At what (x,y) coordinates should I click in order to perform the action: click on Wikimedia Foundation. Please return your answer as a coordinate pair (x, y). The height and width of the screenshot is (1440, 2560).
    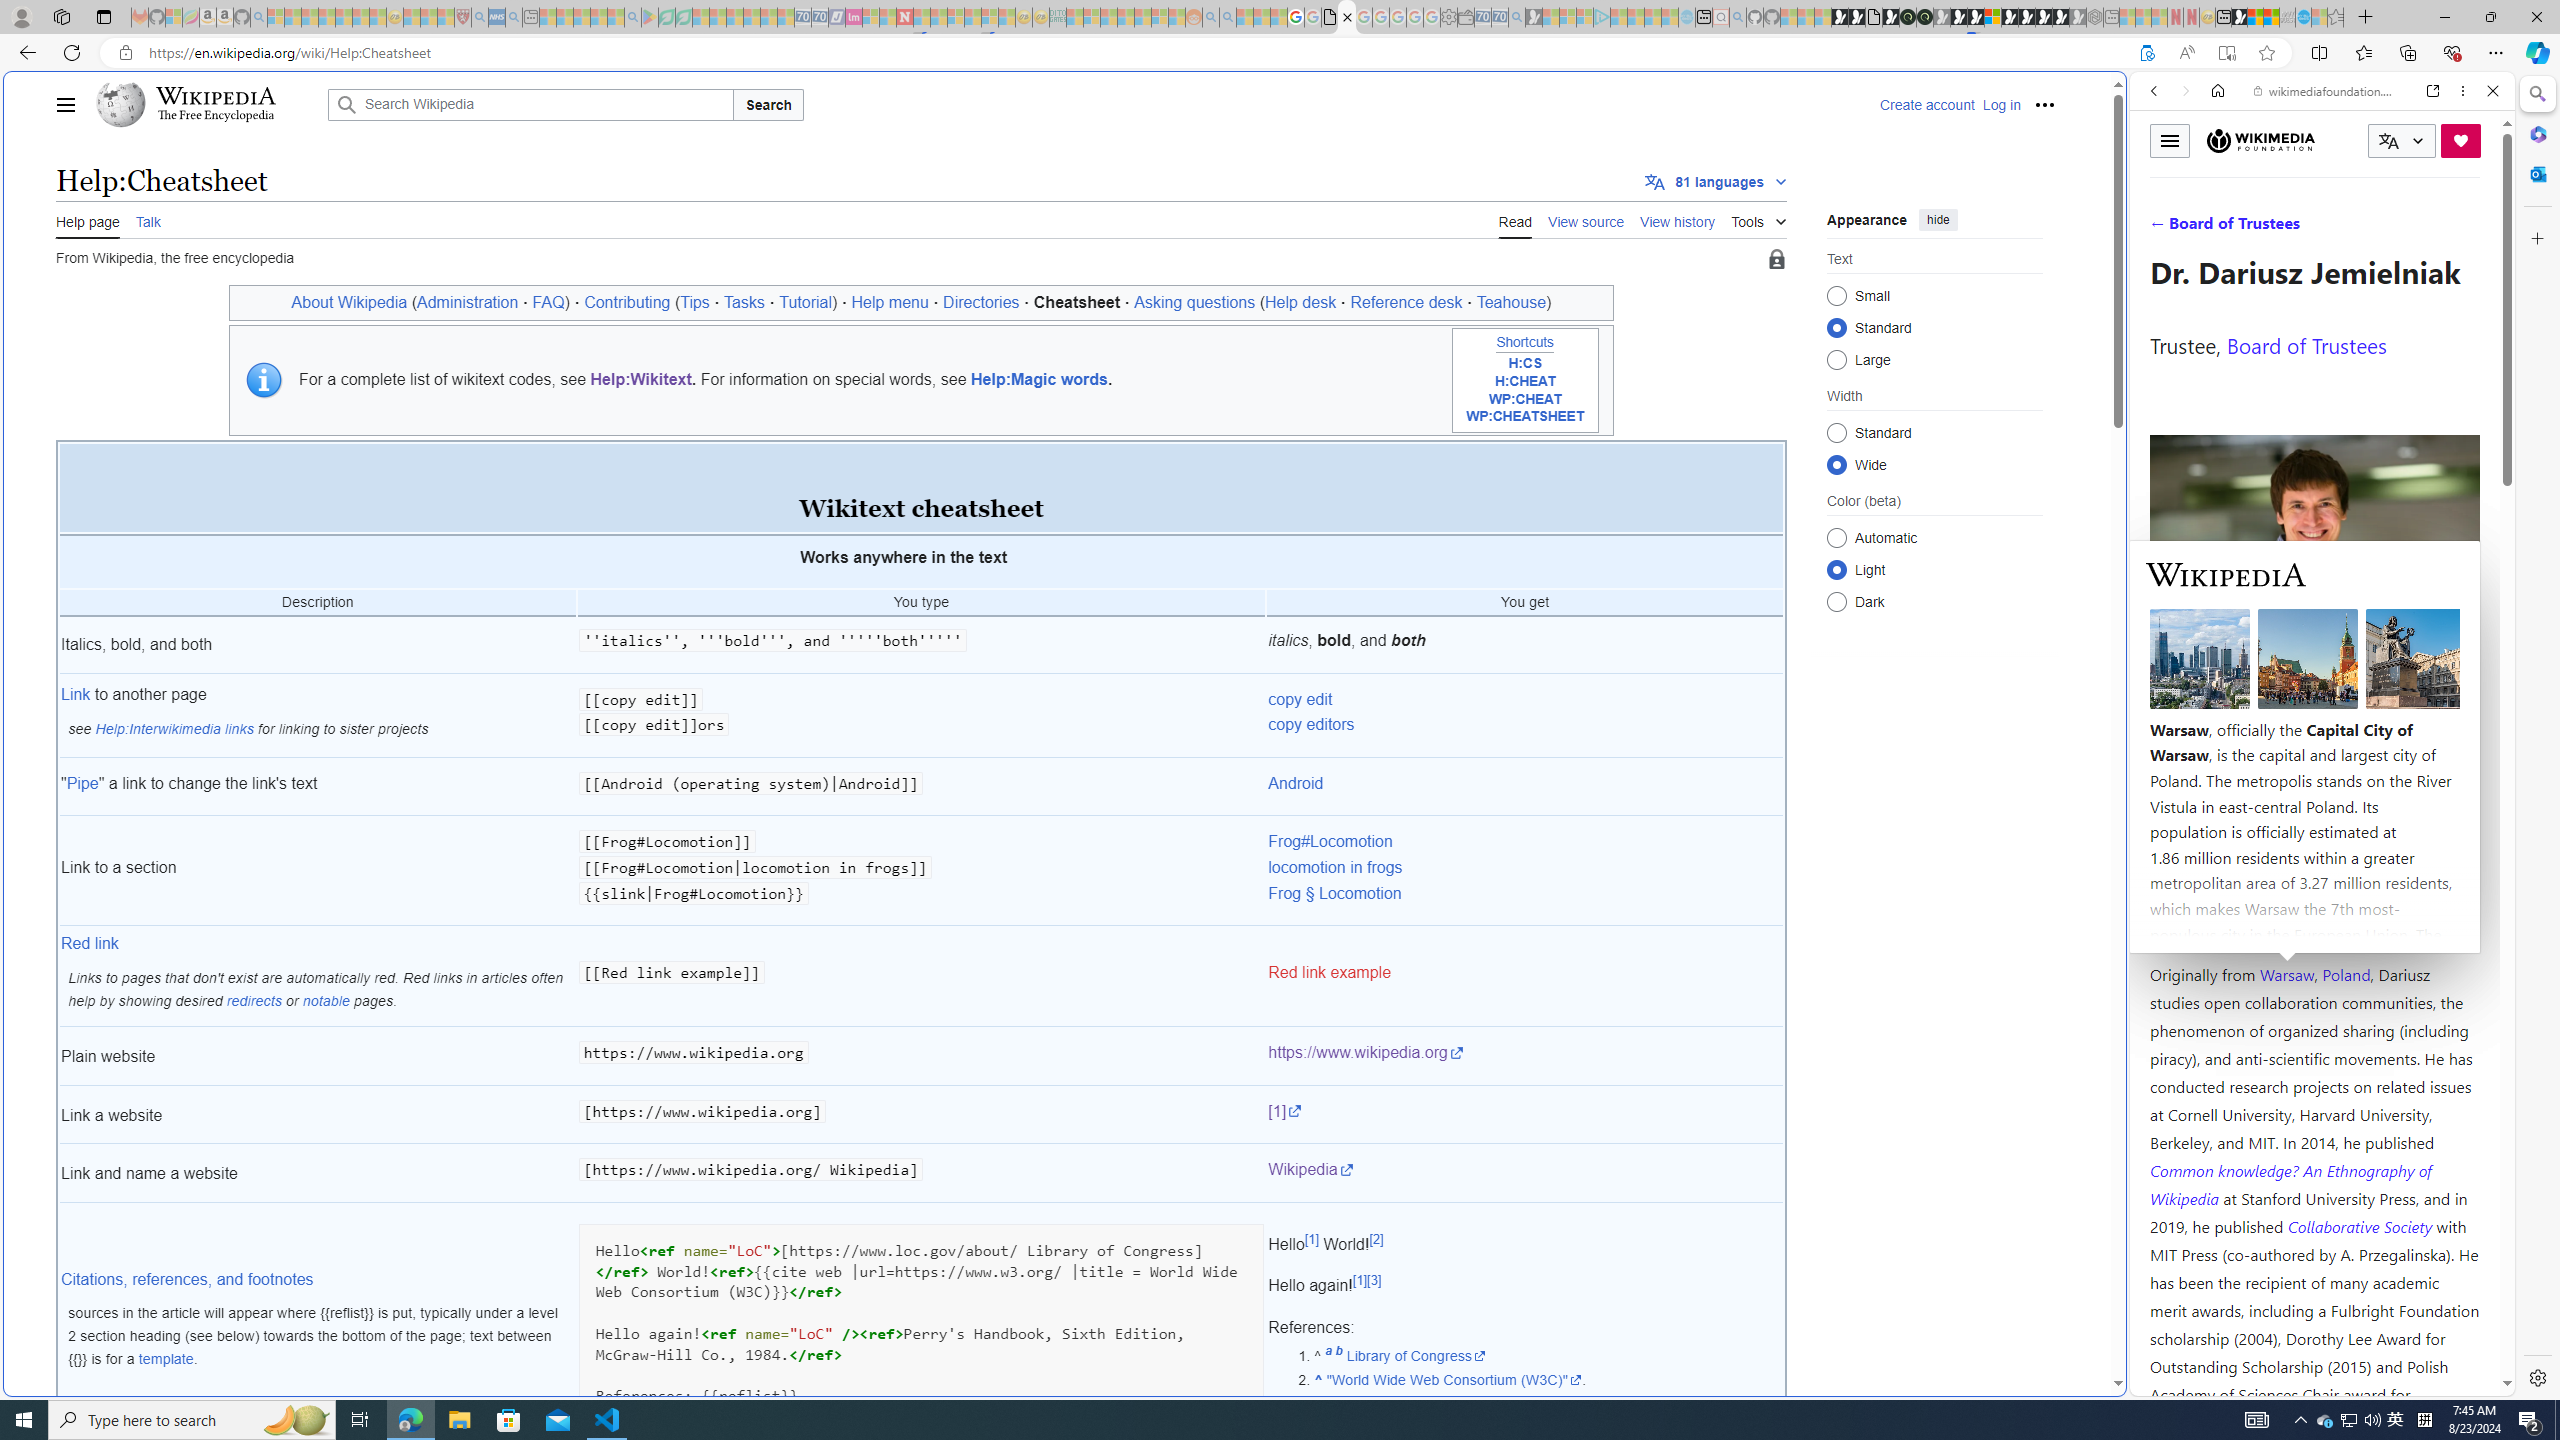
    Looking at the image, I should click on (2261, 140).